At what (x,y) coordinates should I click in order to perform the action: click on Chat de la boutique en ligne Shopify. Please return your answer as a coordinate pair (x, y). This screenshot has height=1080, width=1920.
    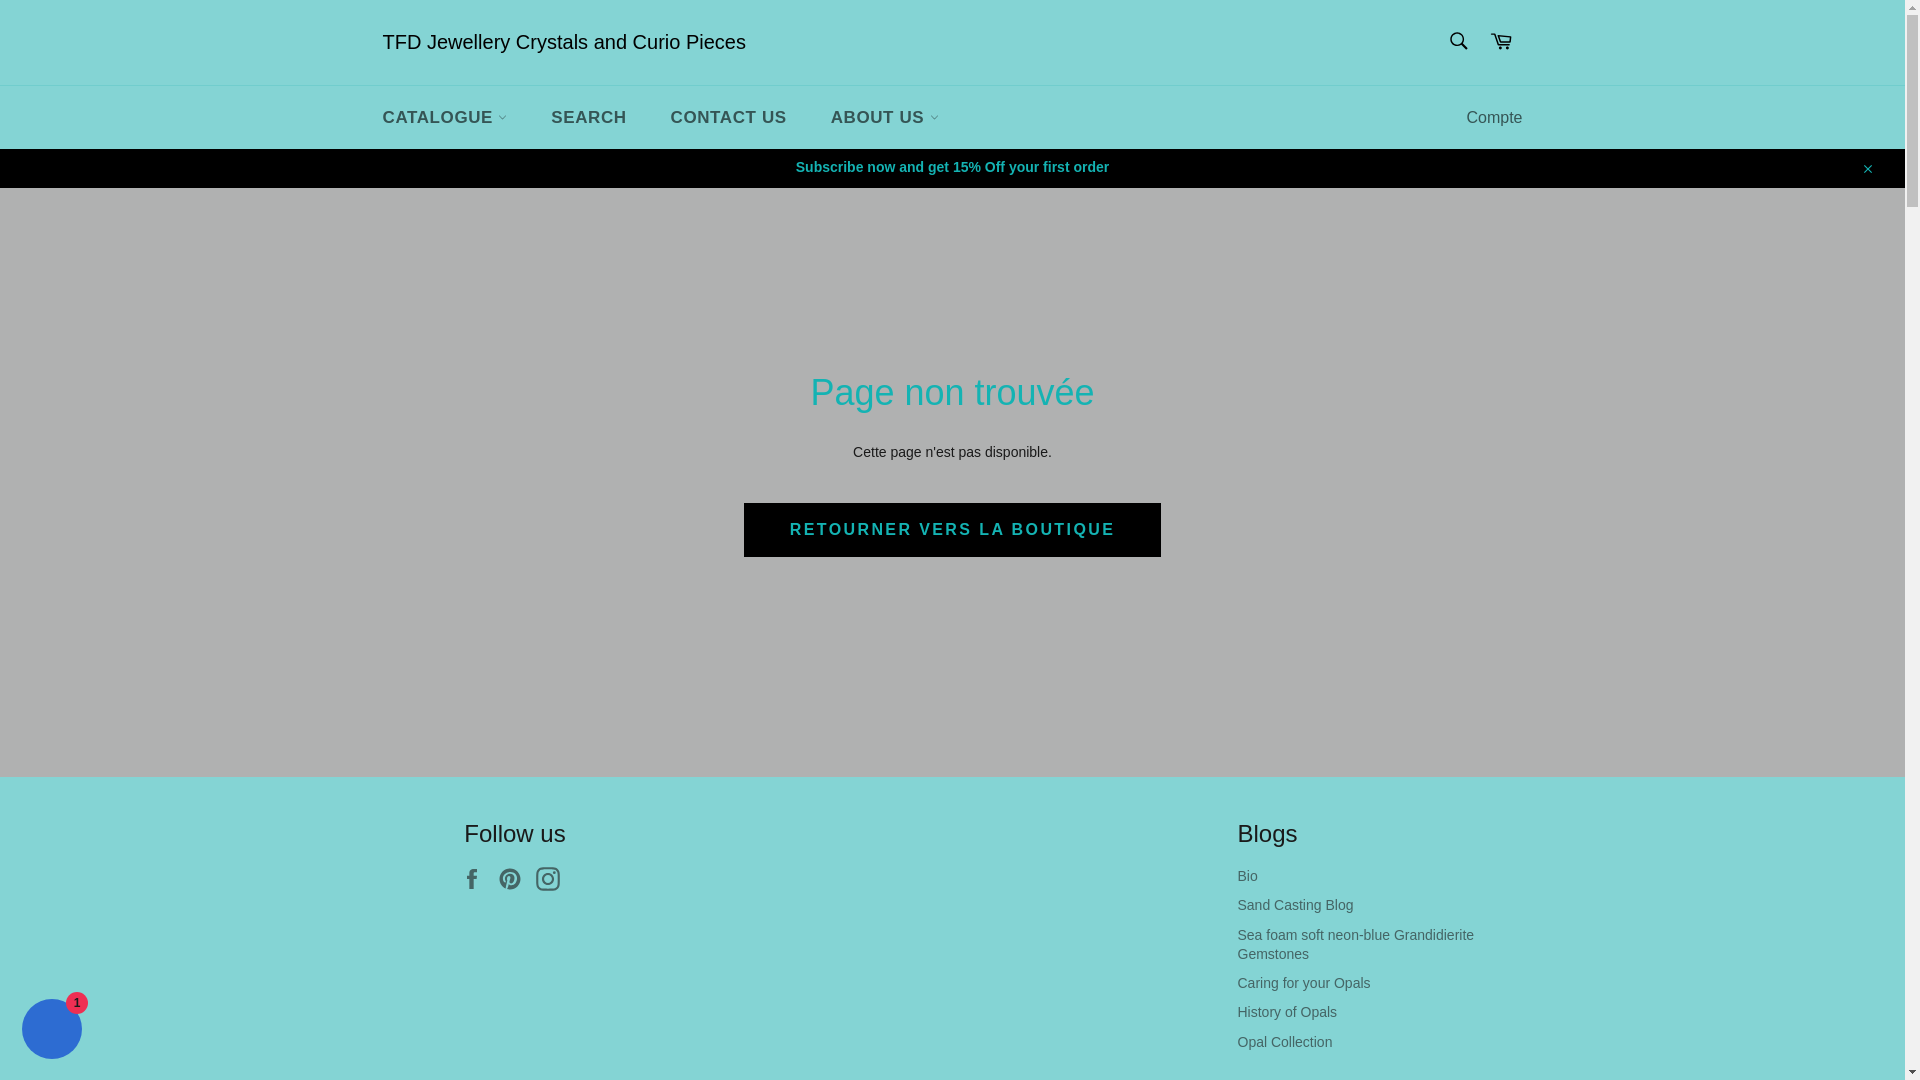
    Looking at the image, I should click on (52, 1031).